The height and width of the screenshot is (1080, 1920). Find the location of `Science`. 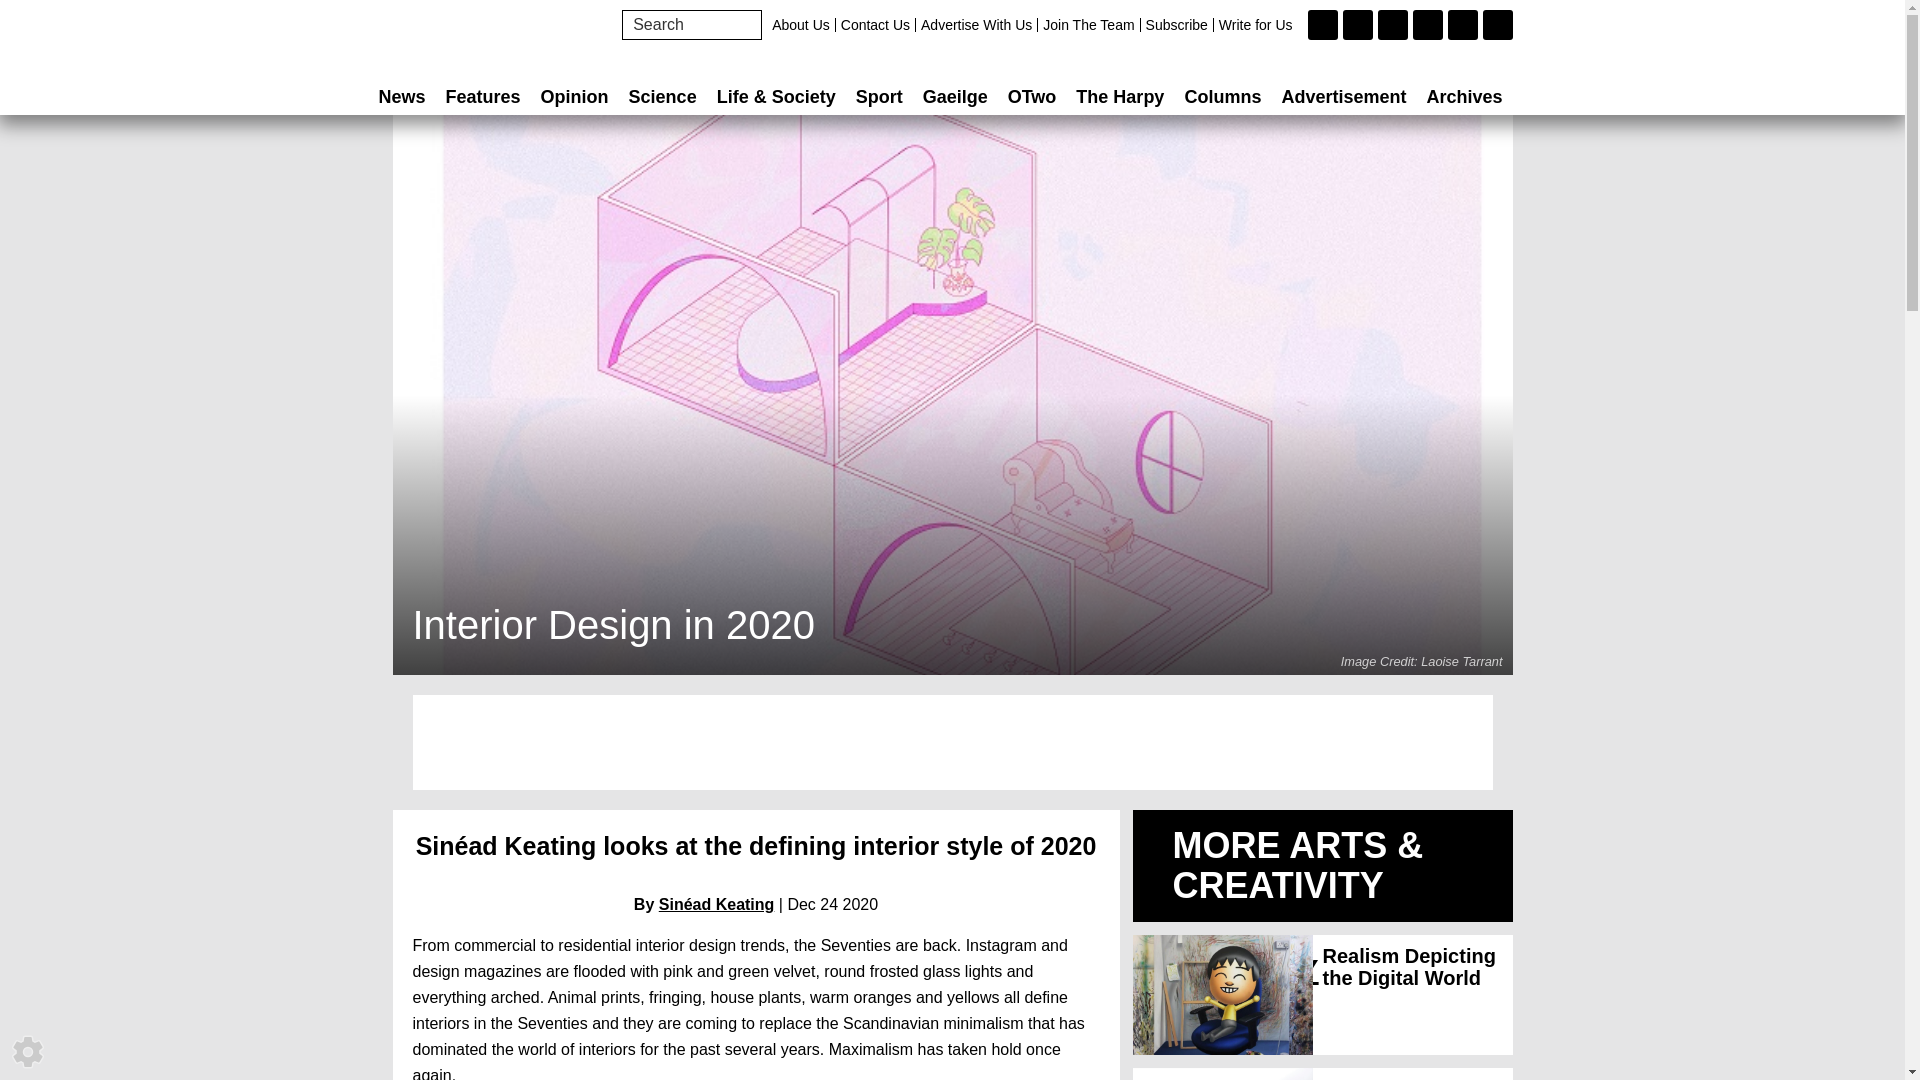

Science is located at coordinates (662, 96).